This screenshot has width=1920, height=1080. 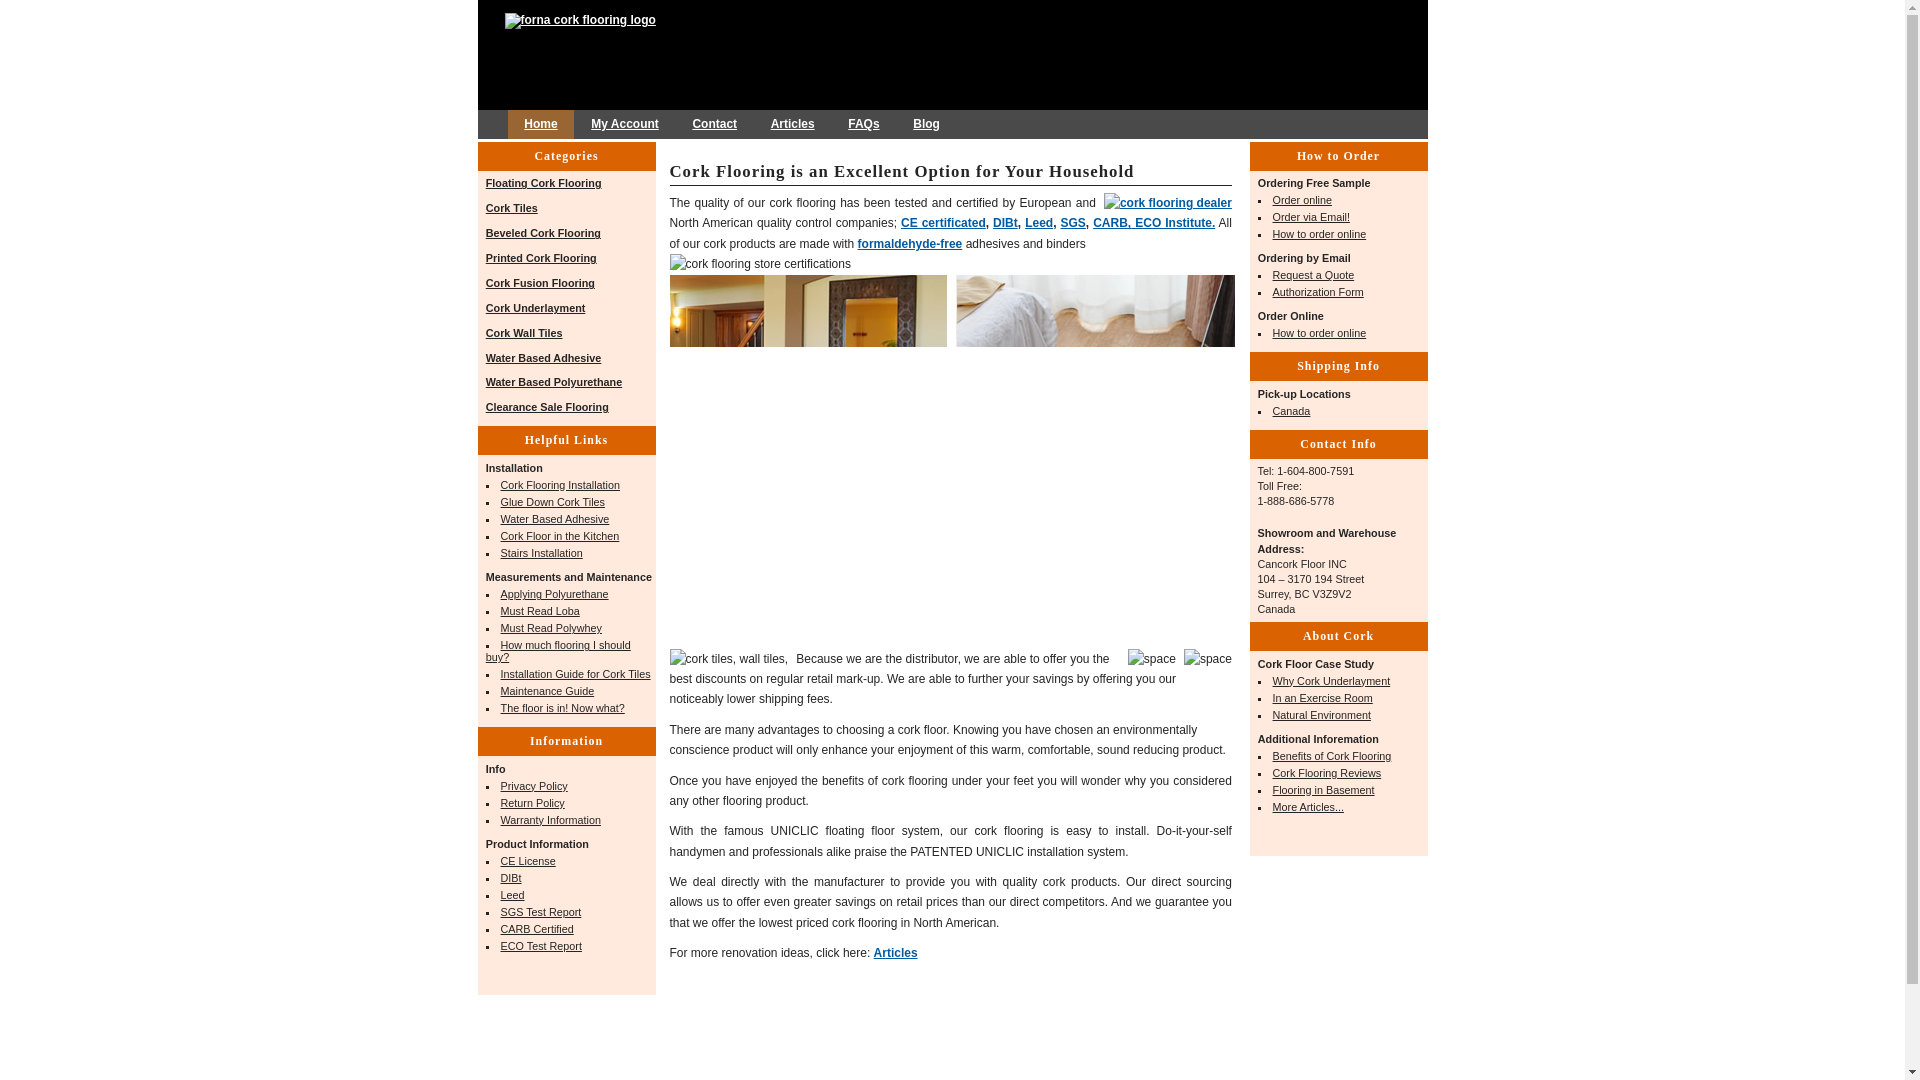 What do you see at coordinates (541, 945) in the screenshot?
I see `ECO Test Report` at bounding box center [541, 945].